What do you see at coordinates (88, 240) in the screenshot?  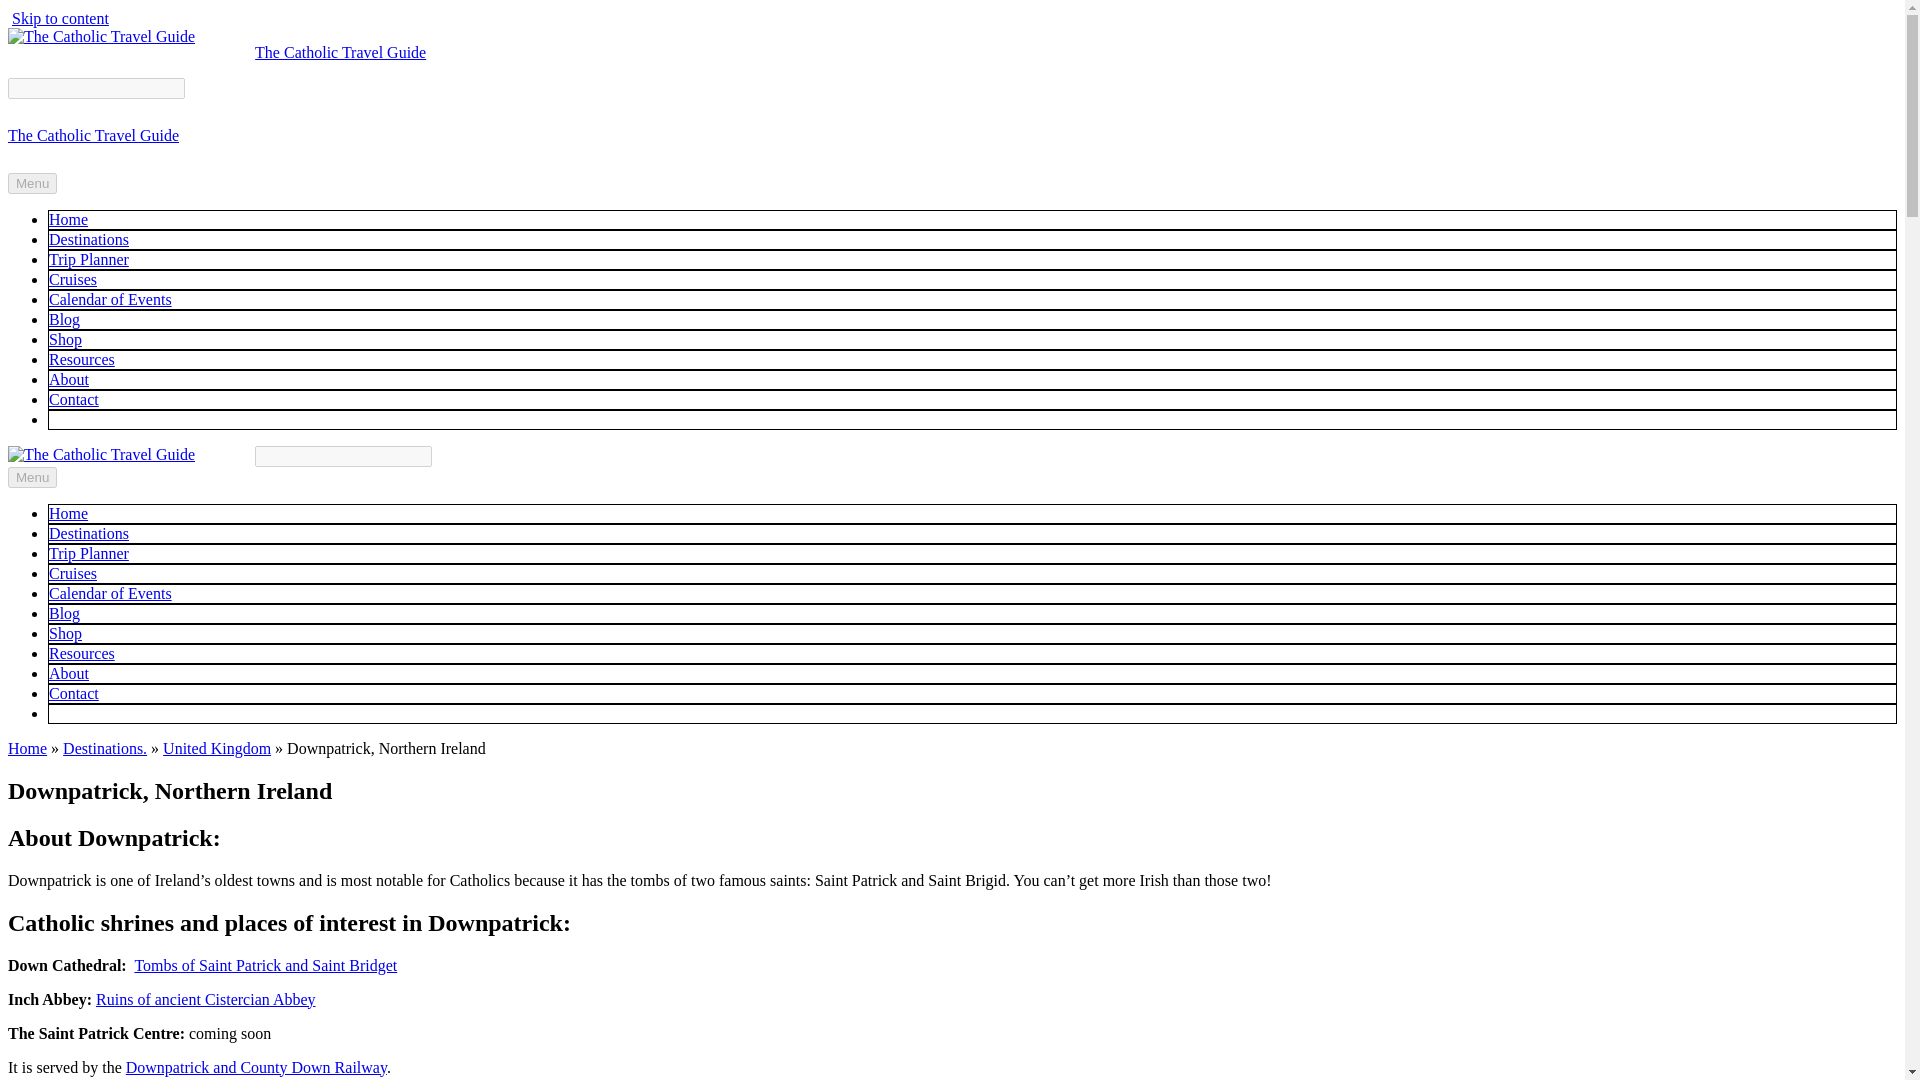 I see `Destinations` at bounding box center [88, 240].